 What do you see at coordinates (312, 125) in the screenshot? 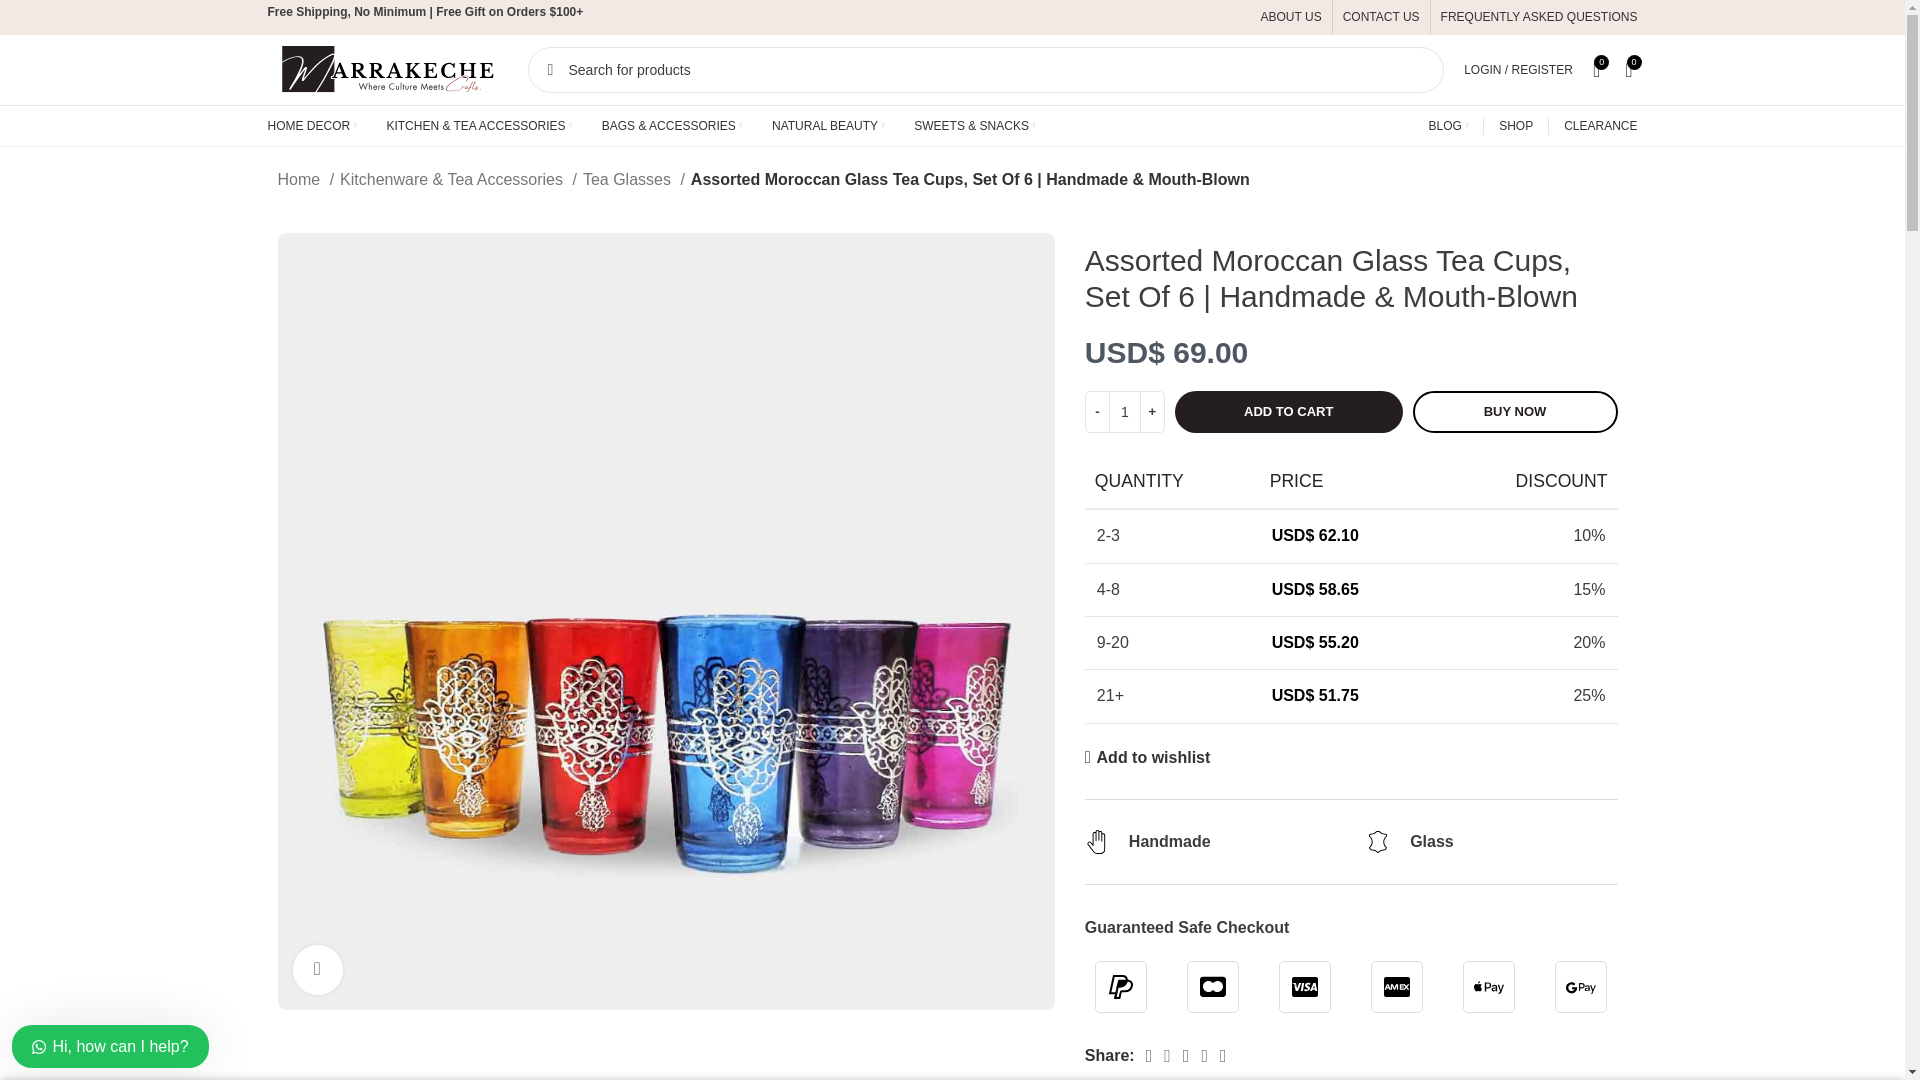
I see `HOME DECOR` at bounding box center [312, 125].